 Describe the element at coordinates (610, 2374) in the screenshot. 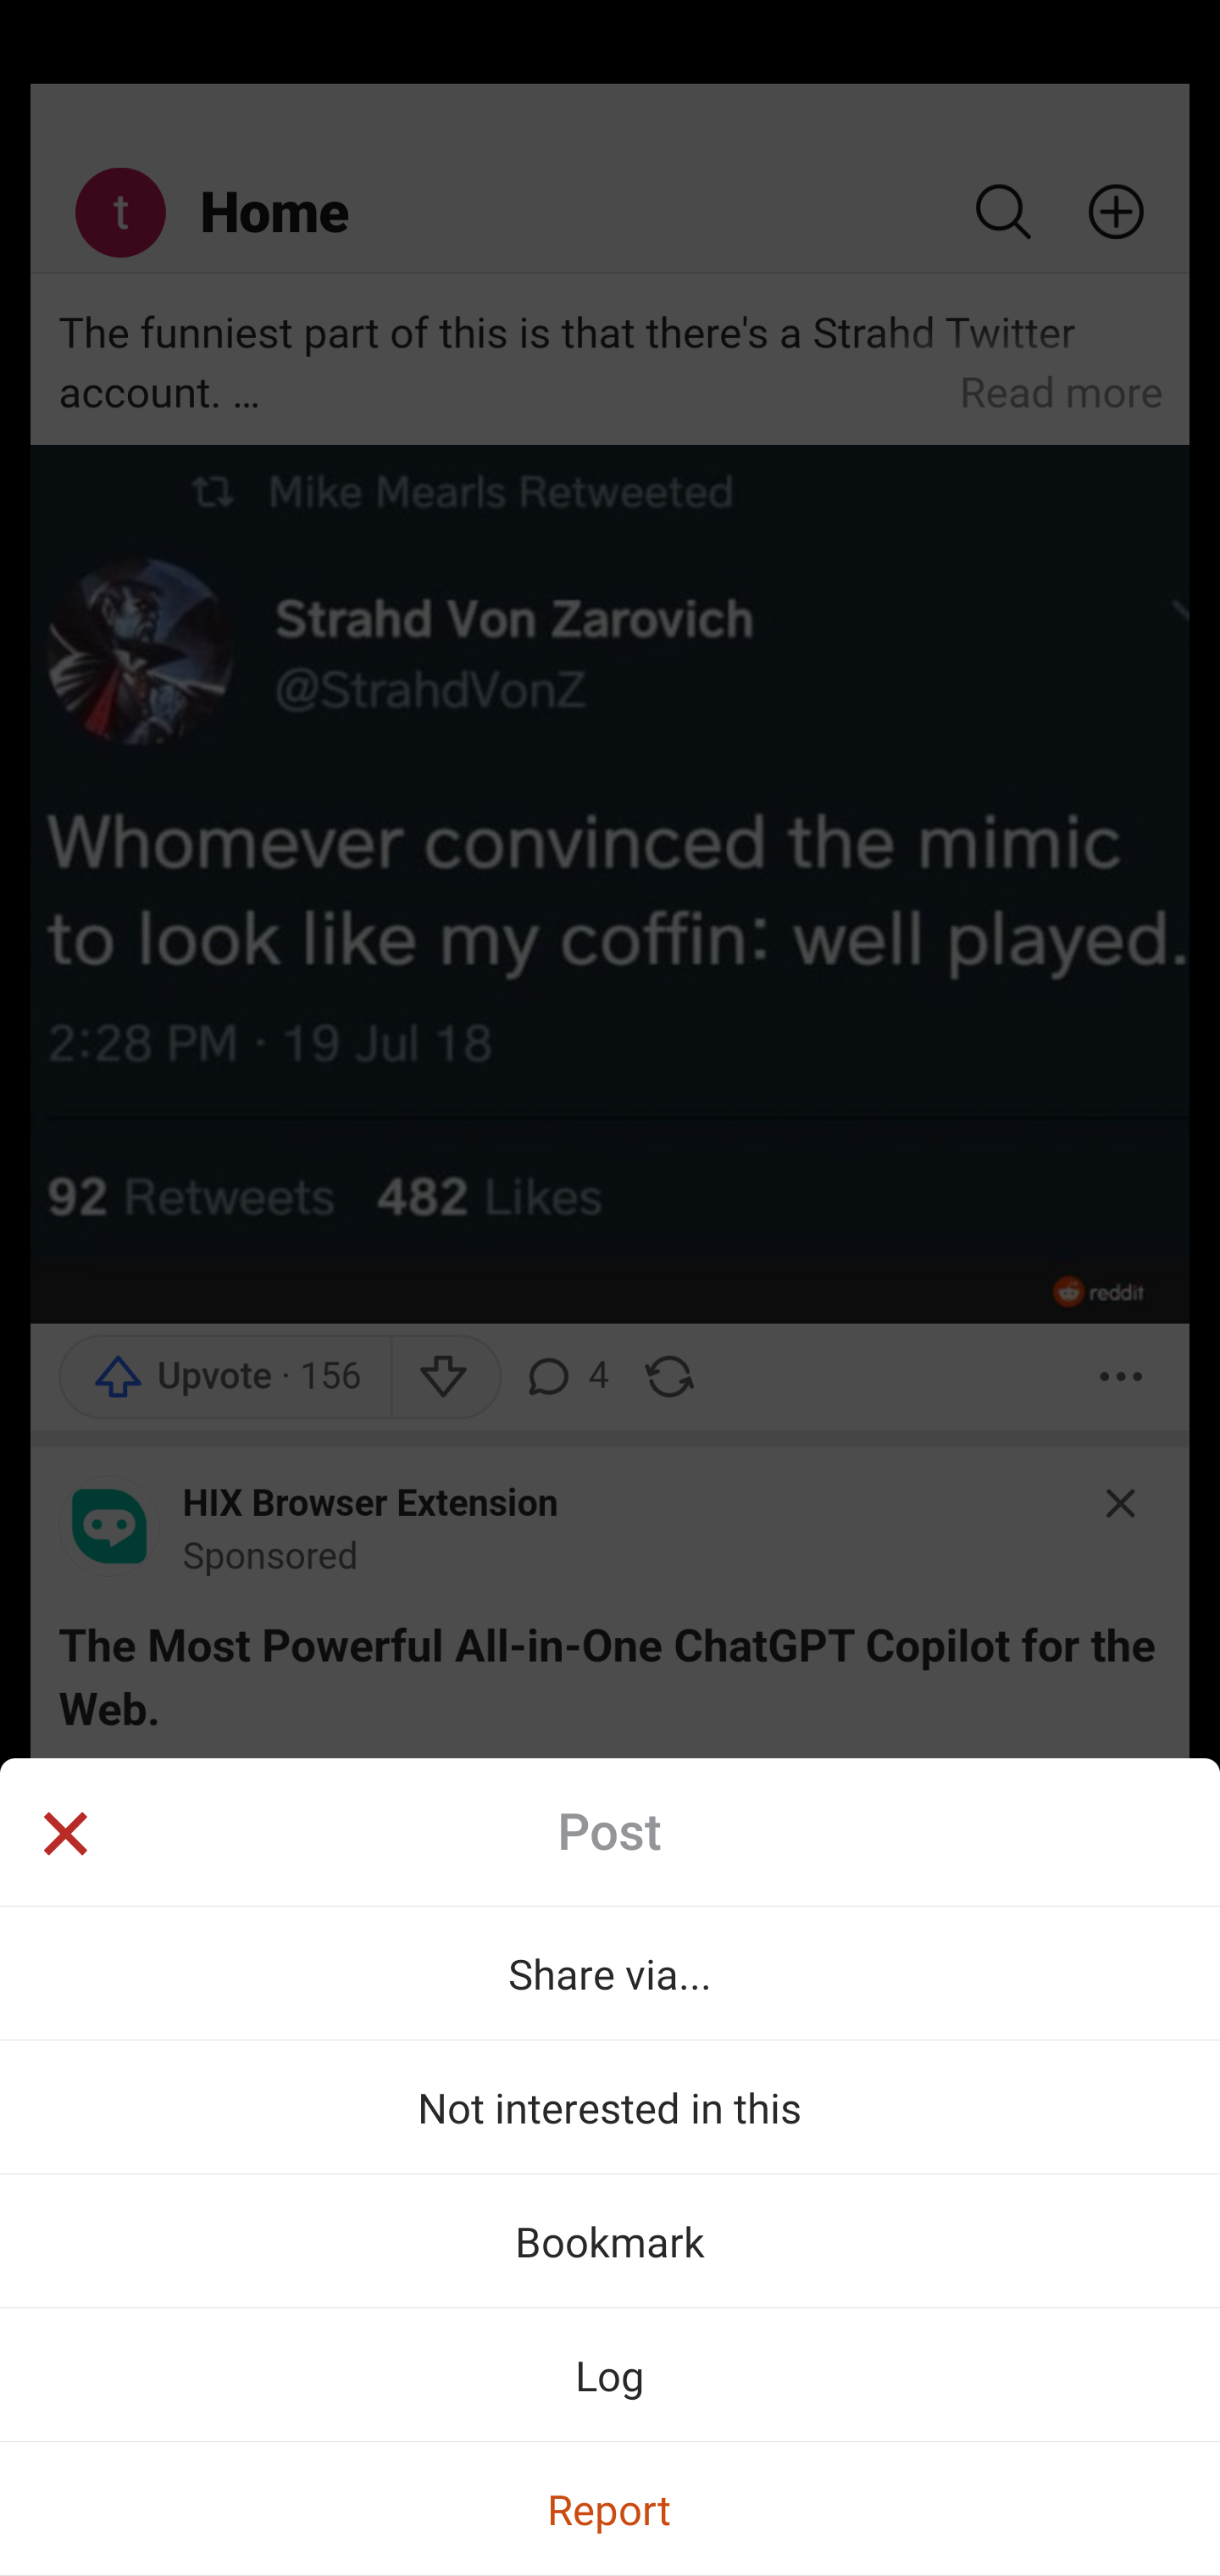

I see `Log` at that location.